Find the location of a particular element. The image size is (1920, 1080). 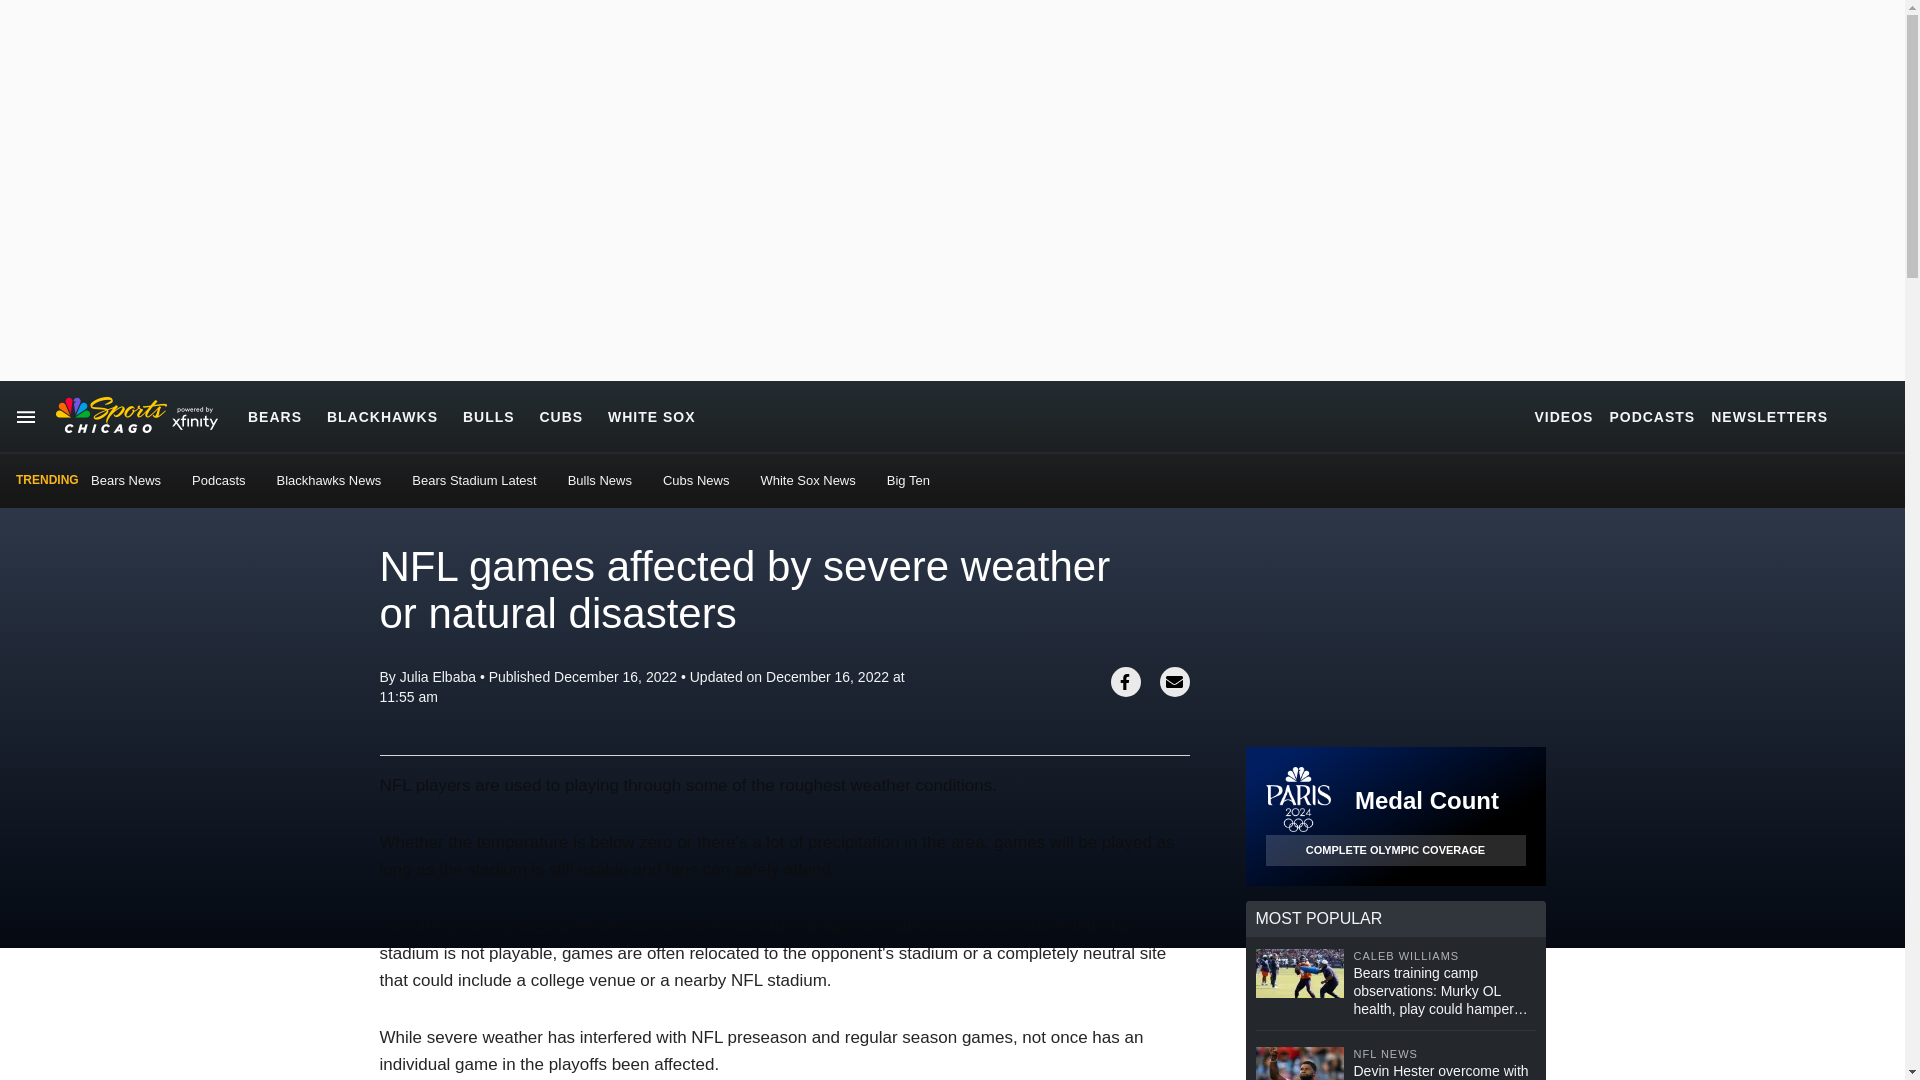

CUBS is located at coordinates (561, 416).